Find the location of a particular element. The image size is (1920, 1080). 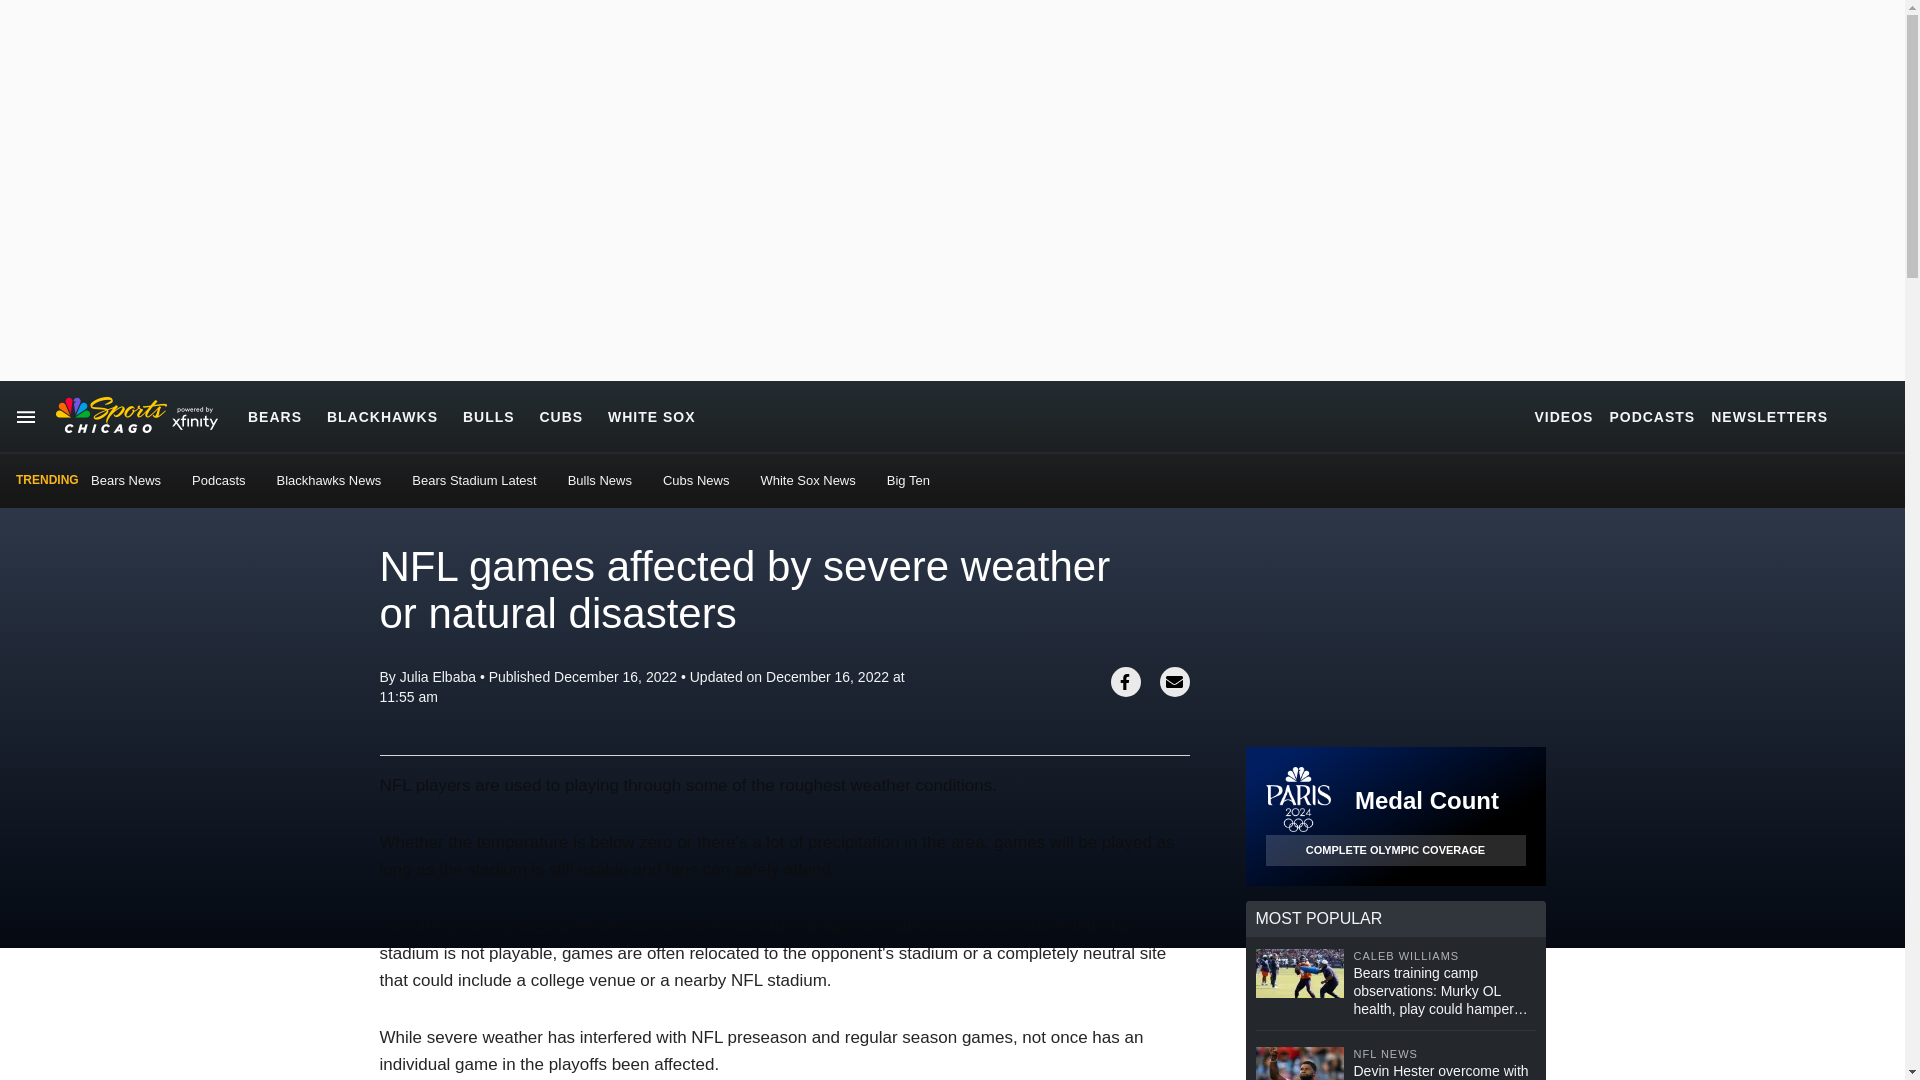

CUBS is located at coordinates (561, 416).